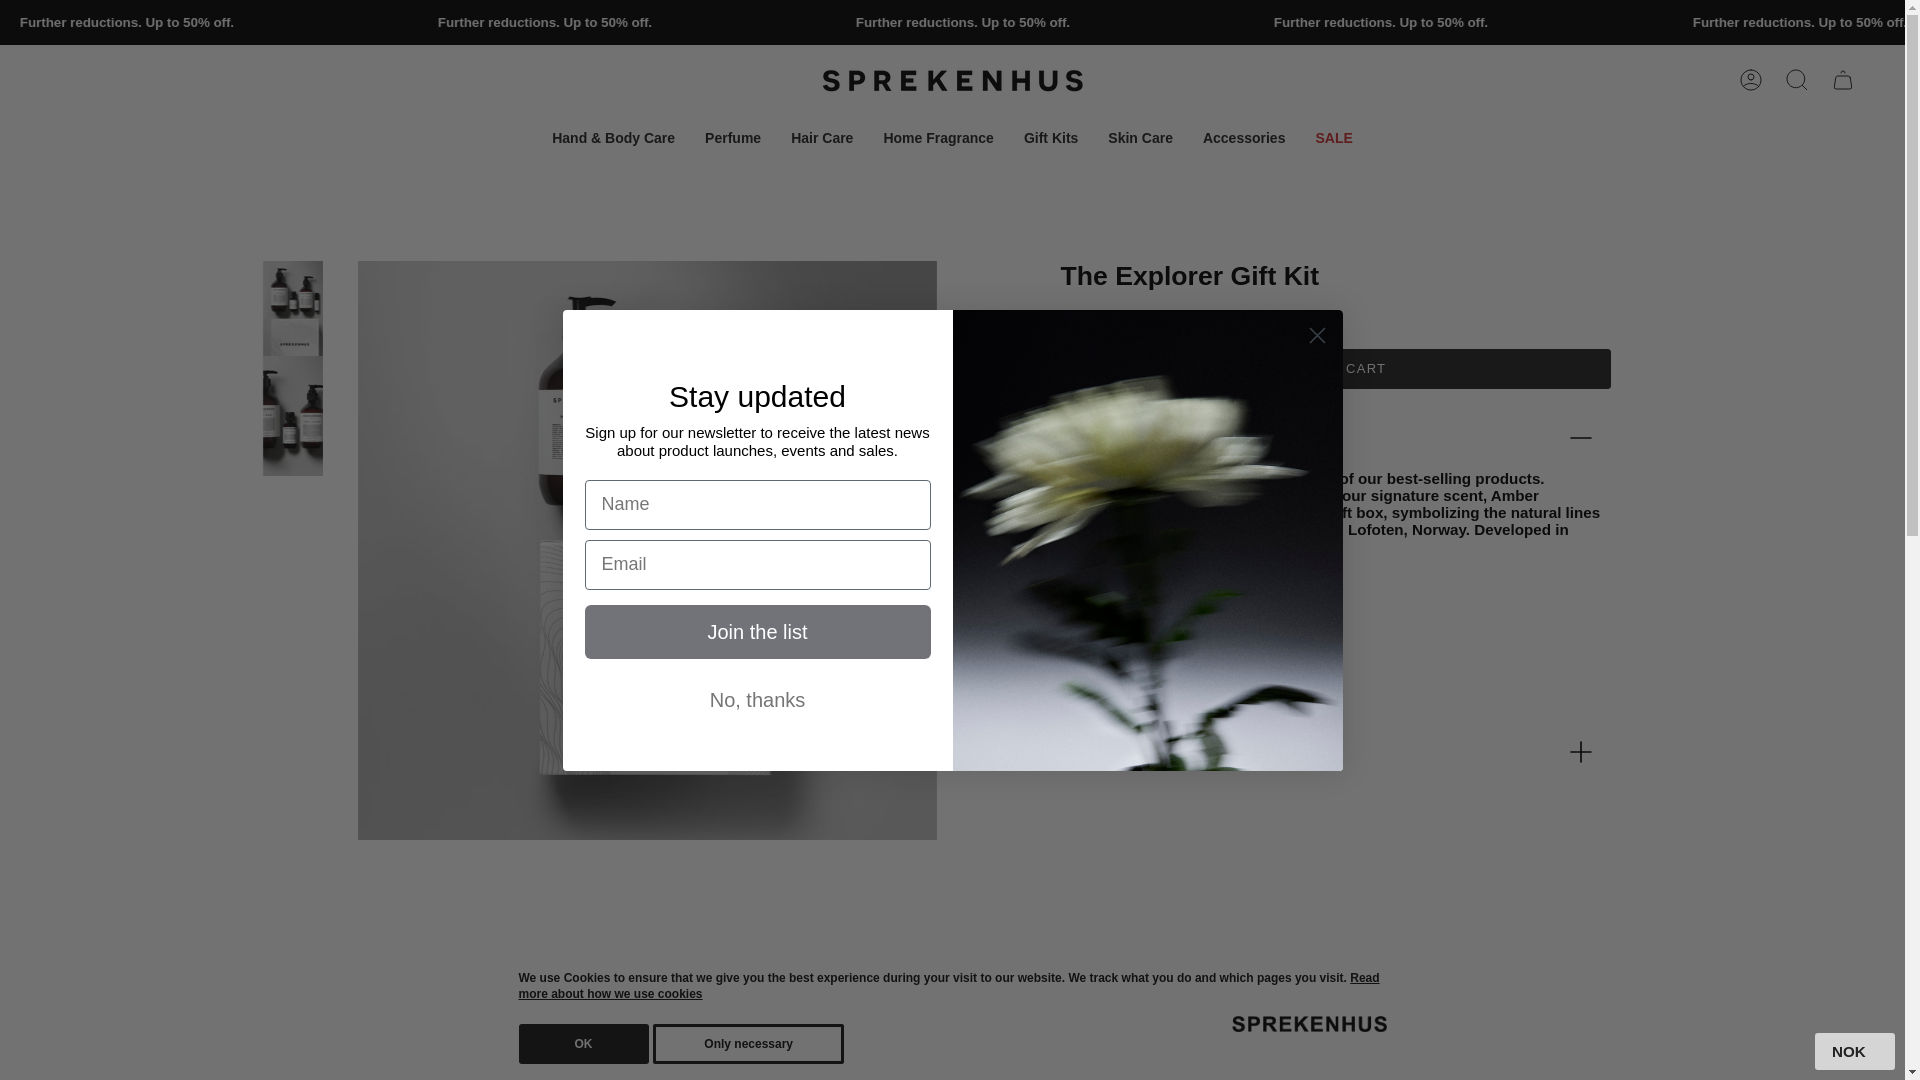 The image size is (1920, 1080). Describe the element at coordinates (1140, 138) in the screenshot. I see `Skin Care` at that location.